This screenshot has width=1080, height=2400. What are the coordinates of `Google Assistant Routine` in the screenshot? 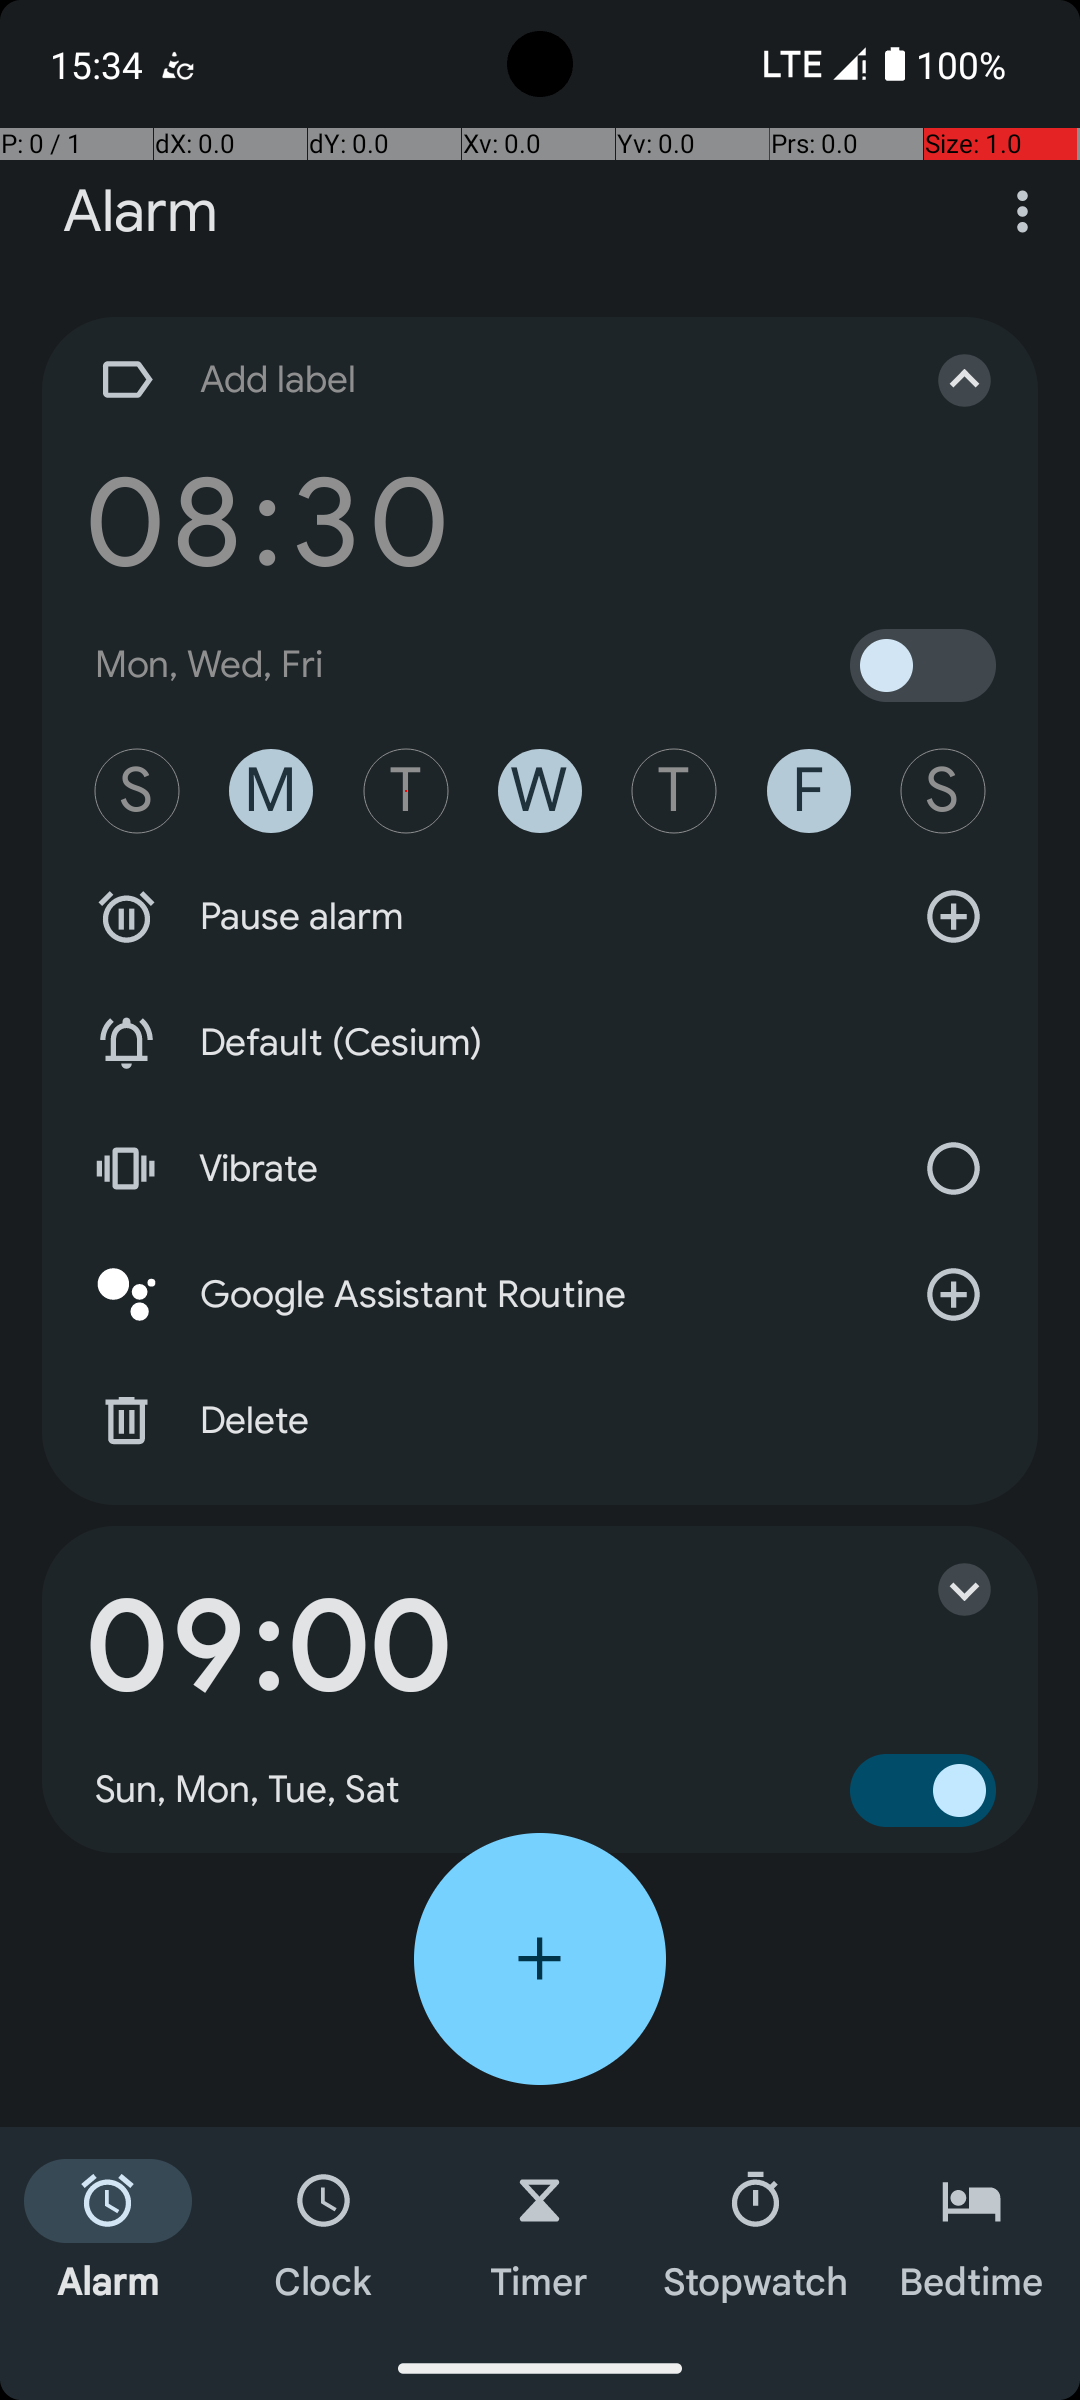 It's located at (540, 1295).